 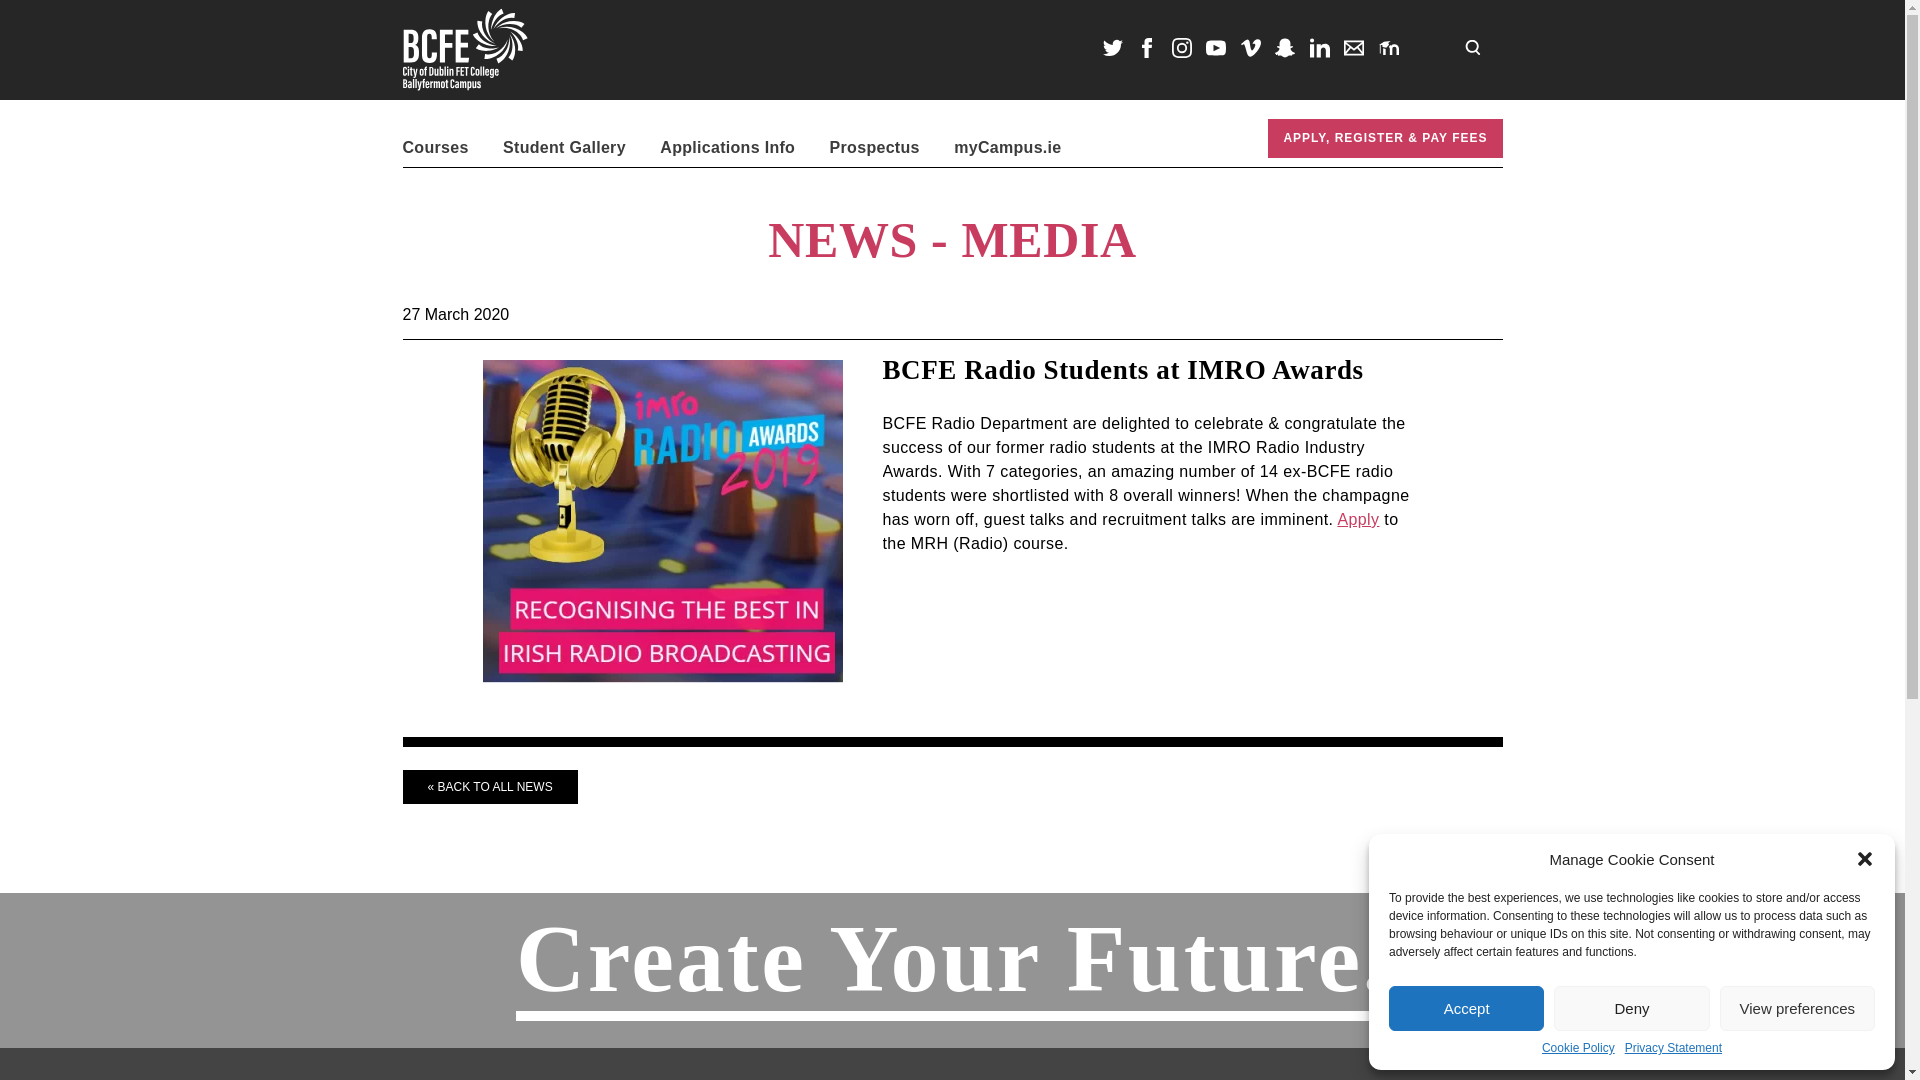 I want to click on Student Gallery, so click(x=564, y=147).